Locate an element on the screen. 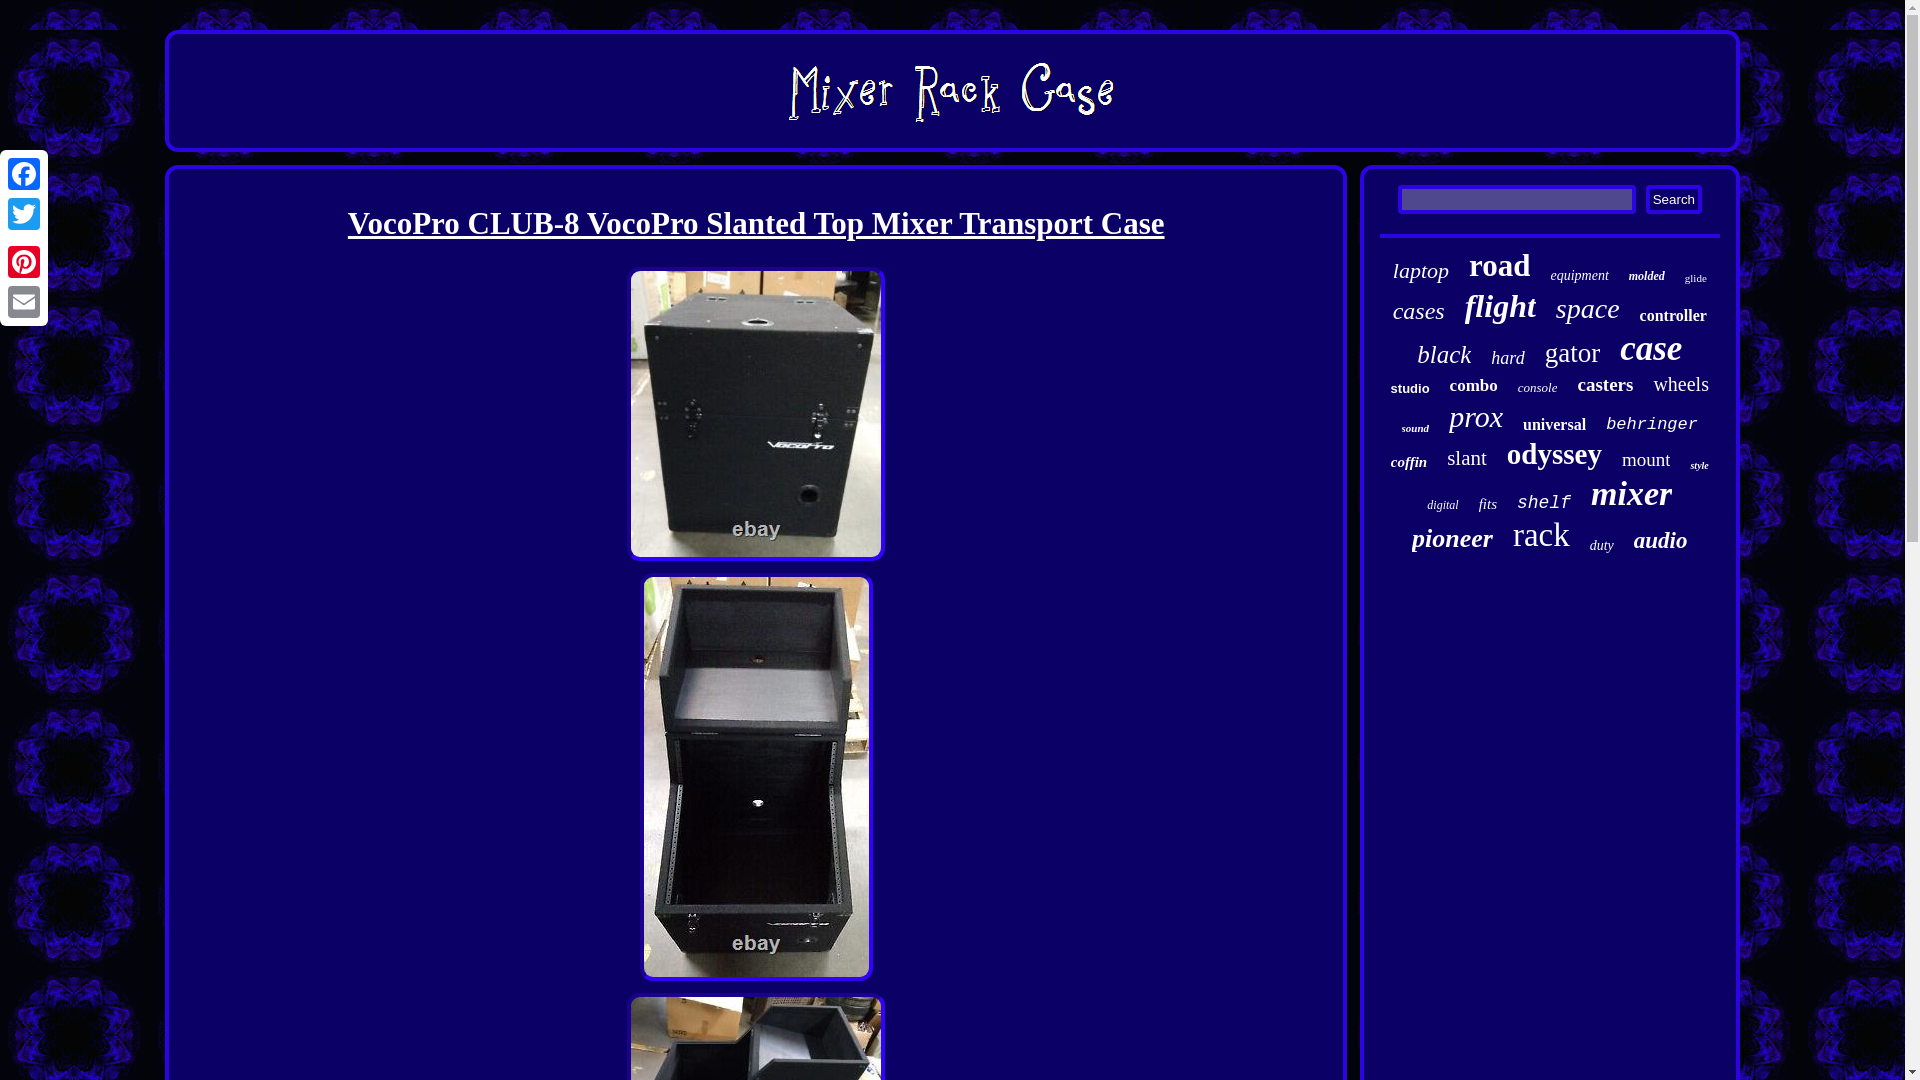 The width and height of the screenshot is (1920, 1080). VocoPro CLUB-8 VocoPro Slanted Top Mixer Transport Case is located at coordinates (756, 1036).